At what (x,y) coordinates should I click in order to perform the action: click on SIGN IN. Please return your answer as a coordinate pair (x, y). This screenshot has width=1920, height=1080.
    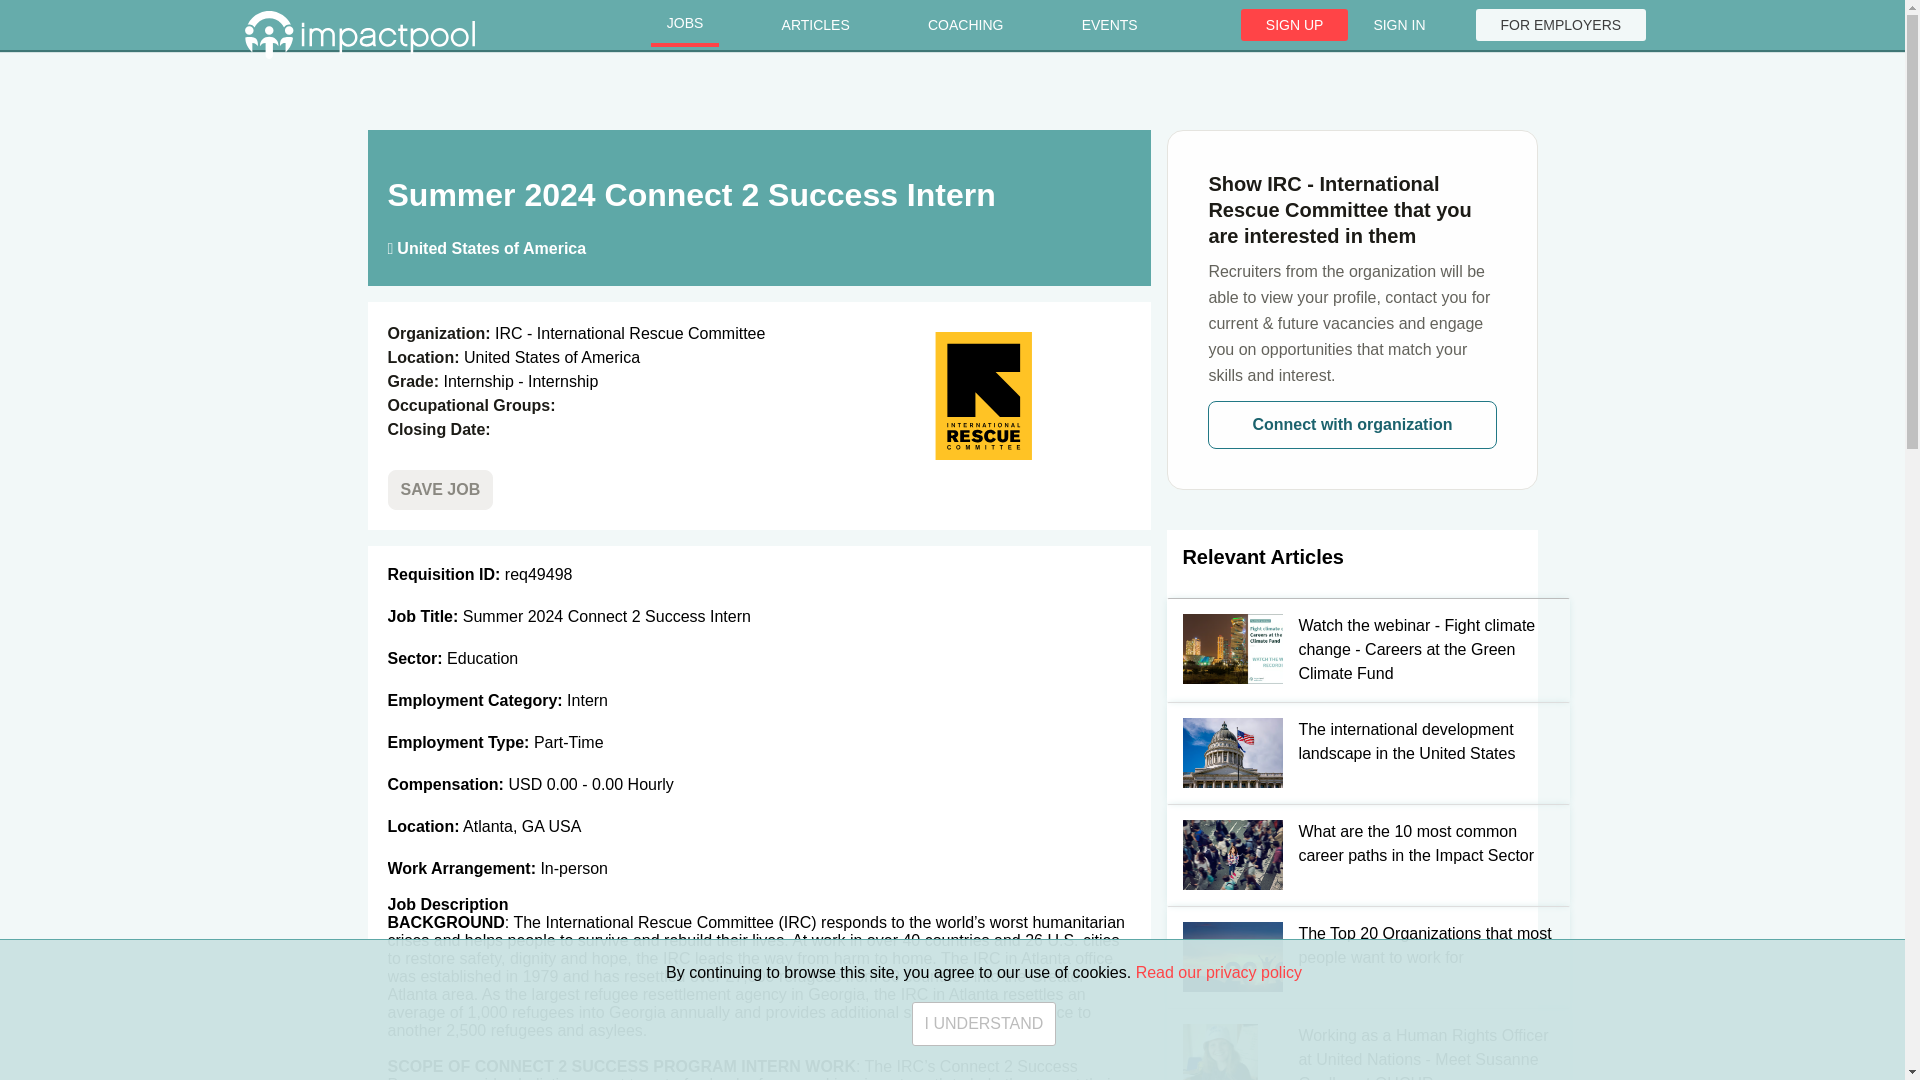
    Looking at the image, I should click on (1398, 24).